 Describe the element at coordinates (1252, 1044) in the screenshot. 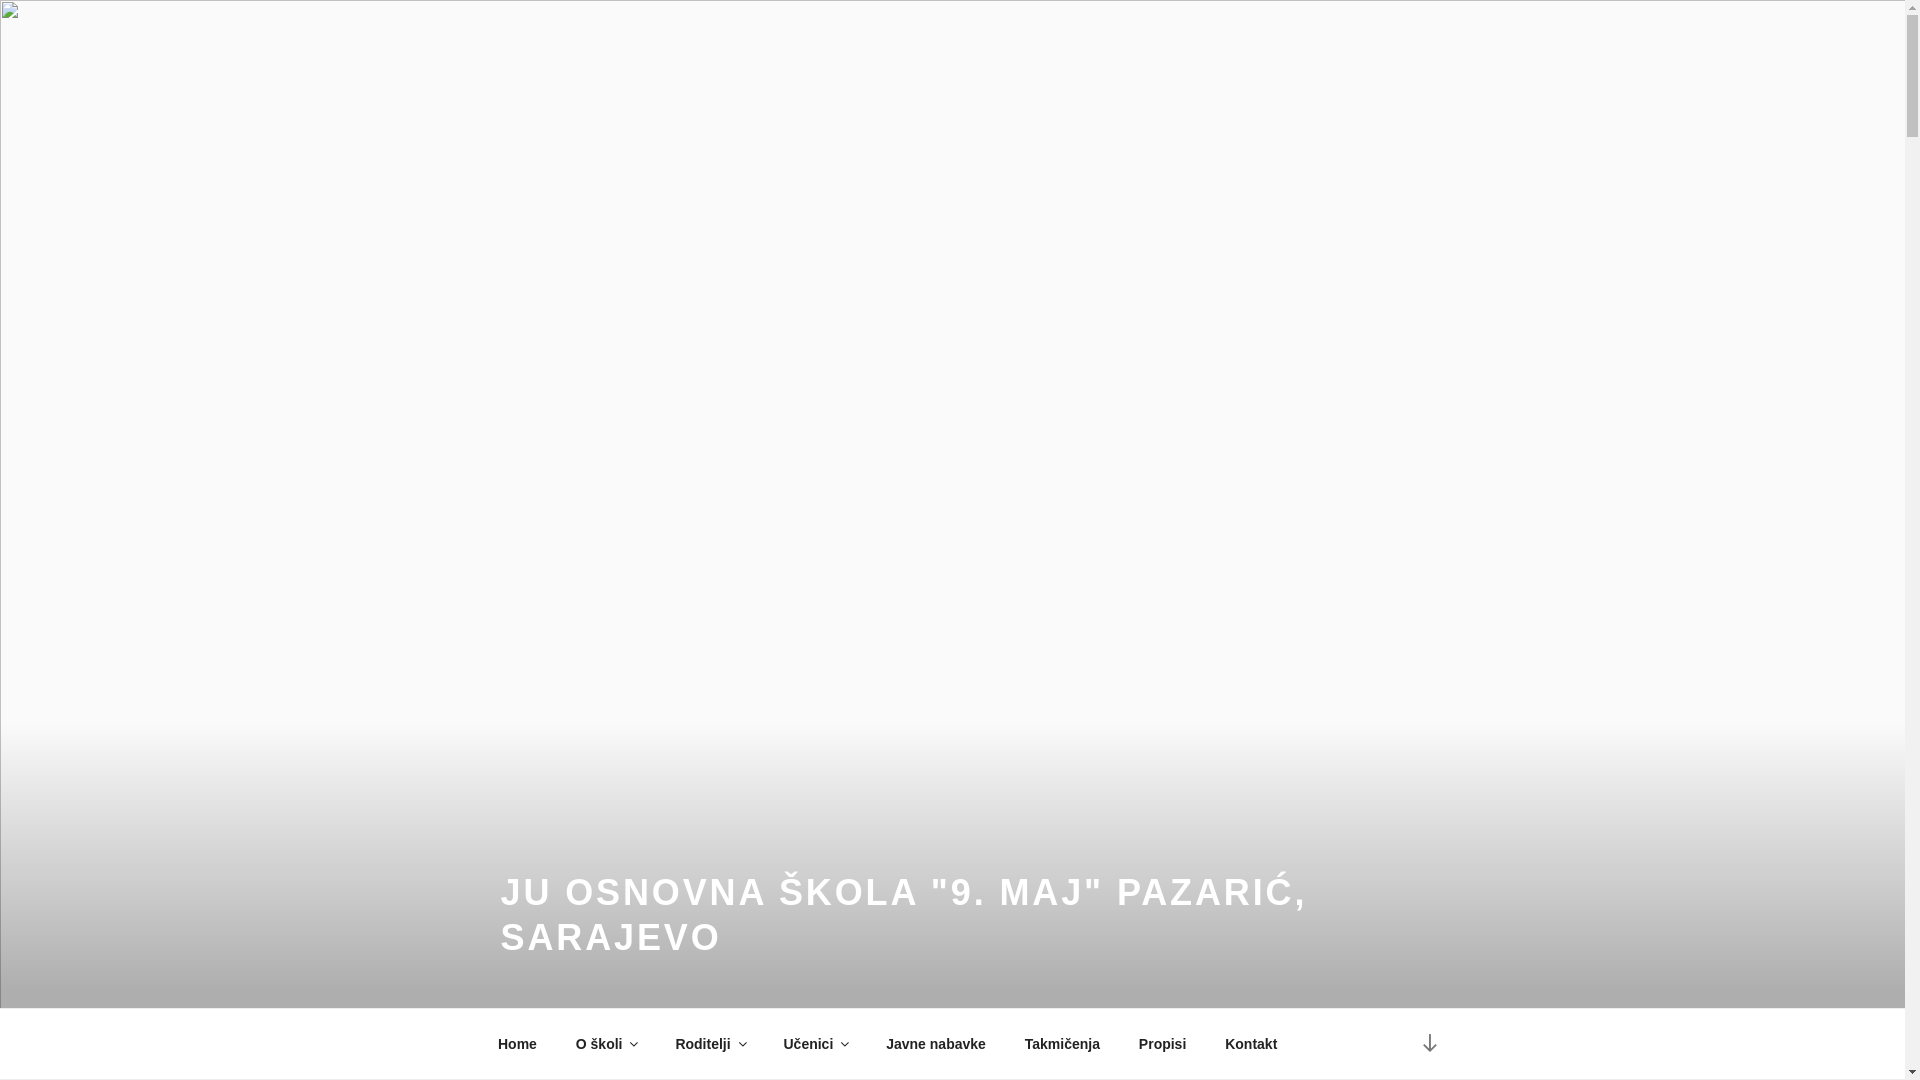

I see `Kontakt` at that location.